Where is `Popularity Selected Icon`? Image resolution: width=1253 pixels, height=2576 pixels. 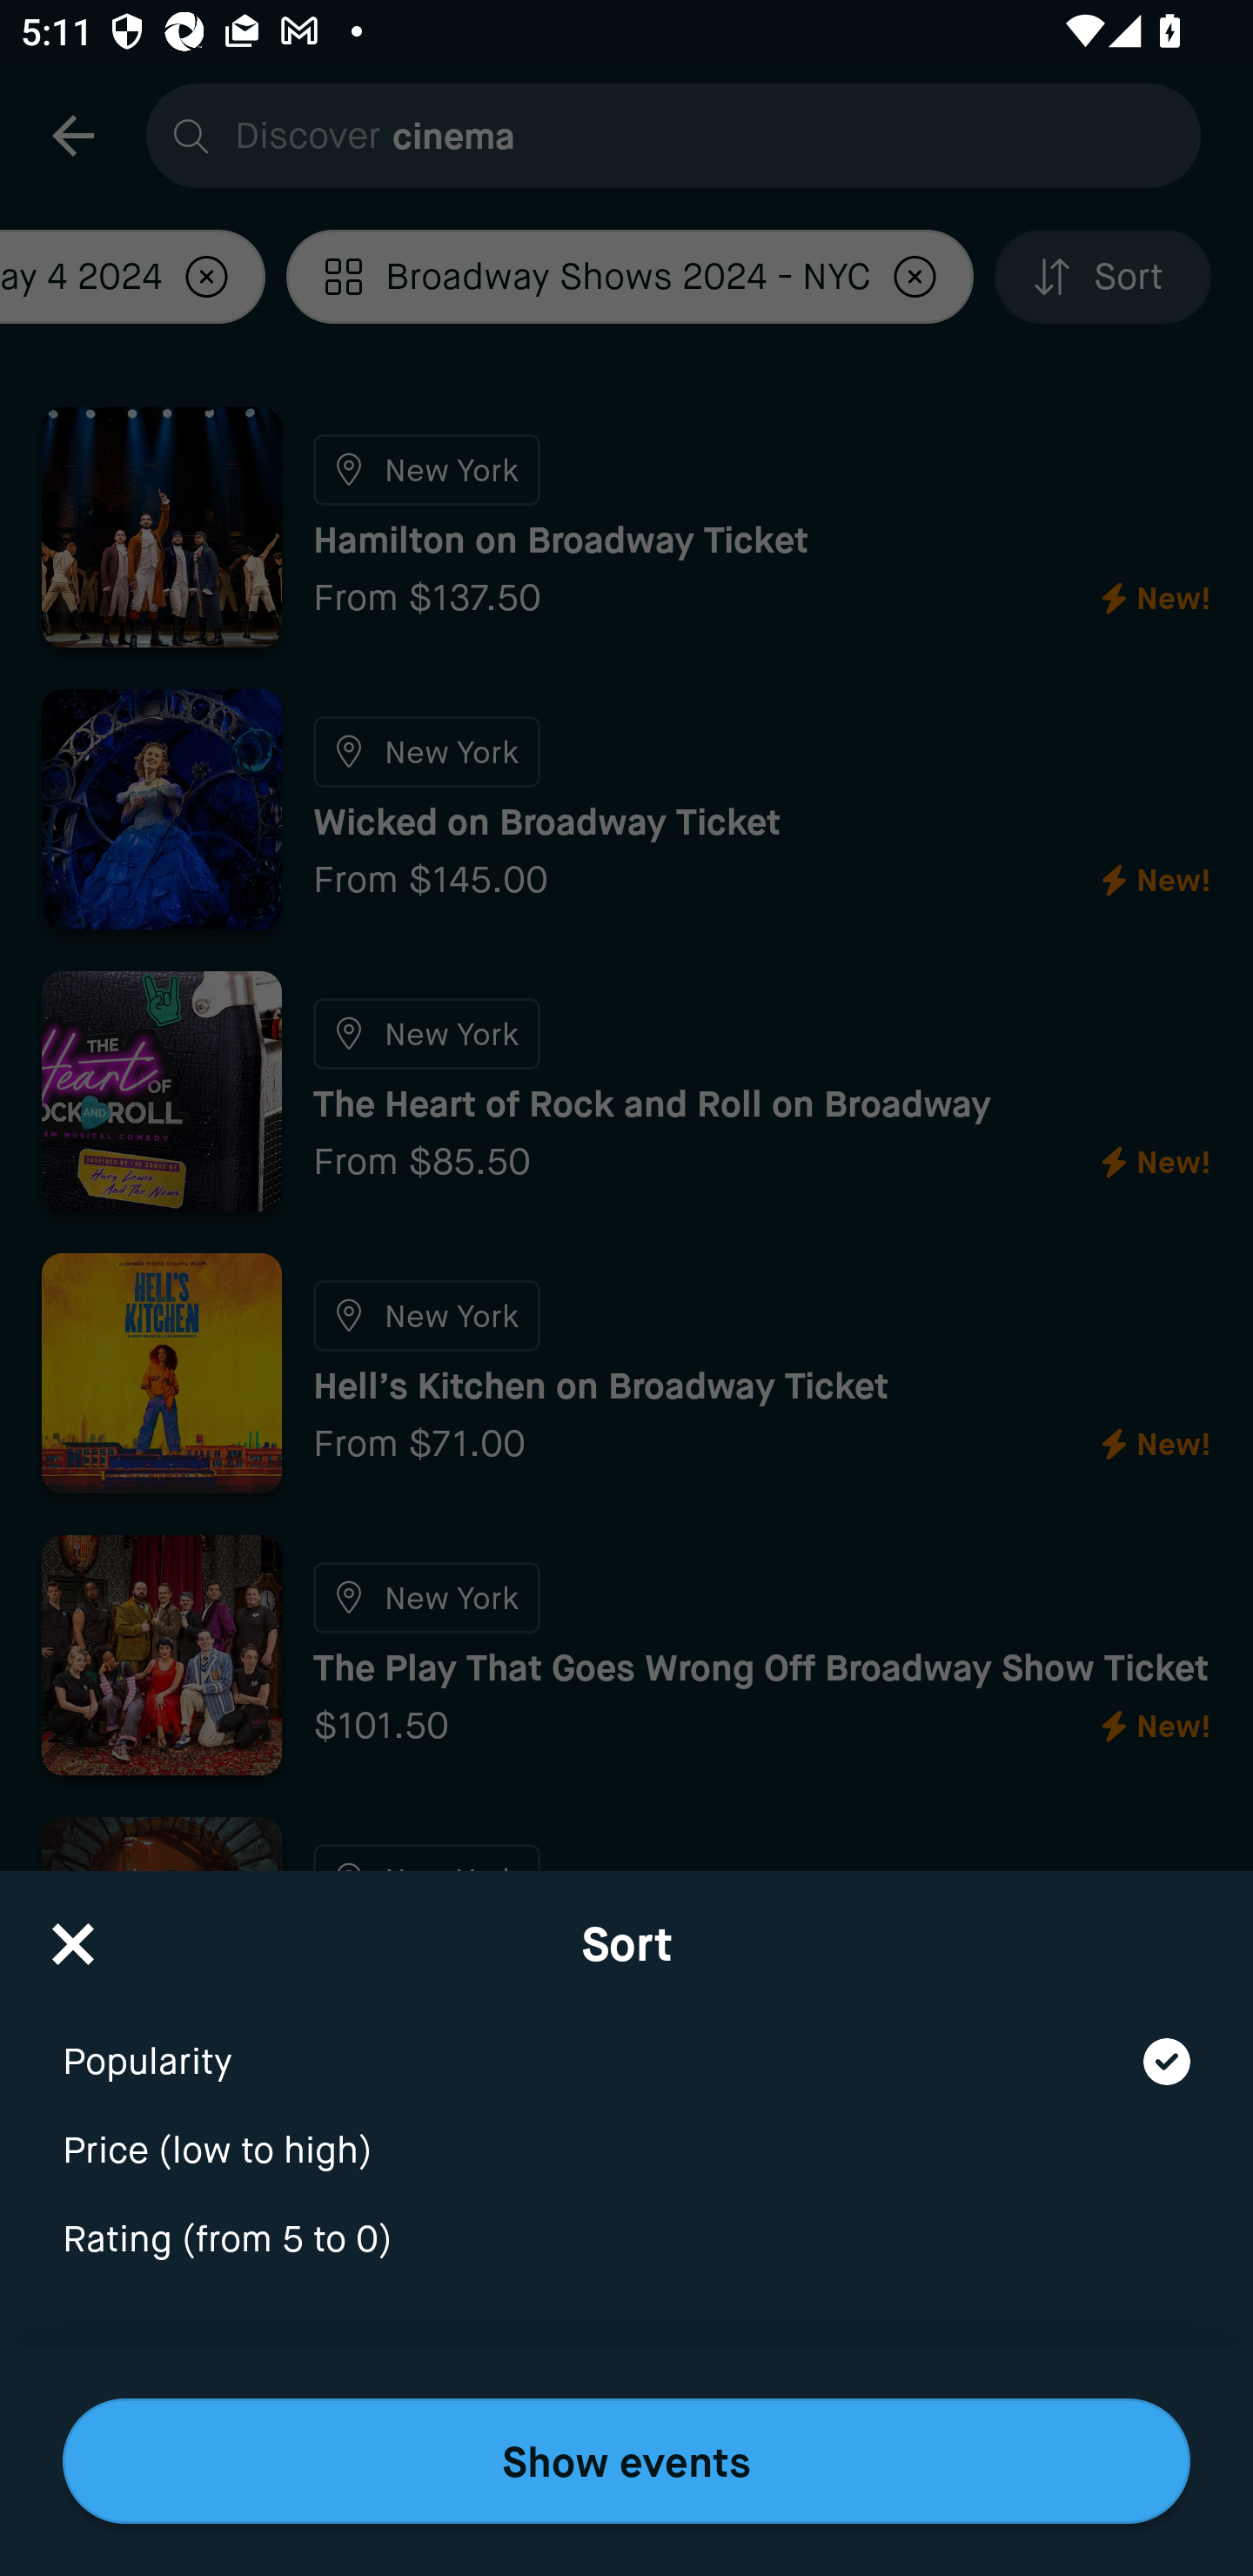
Popularity Selected Icon is located at coordinates (626, 2042).